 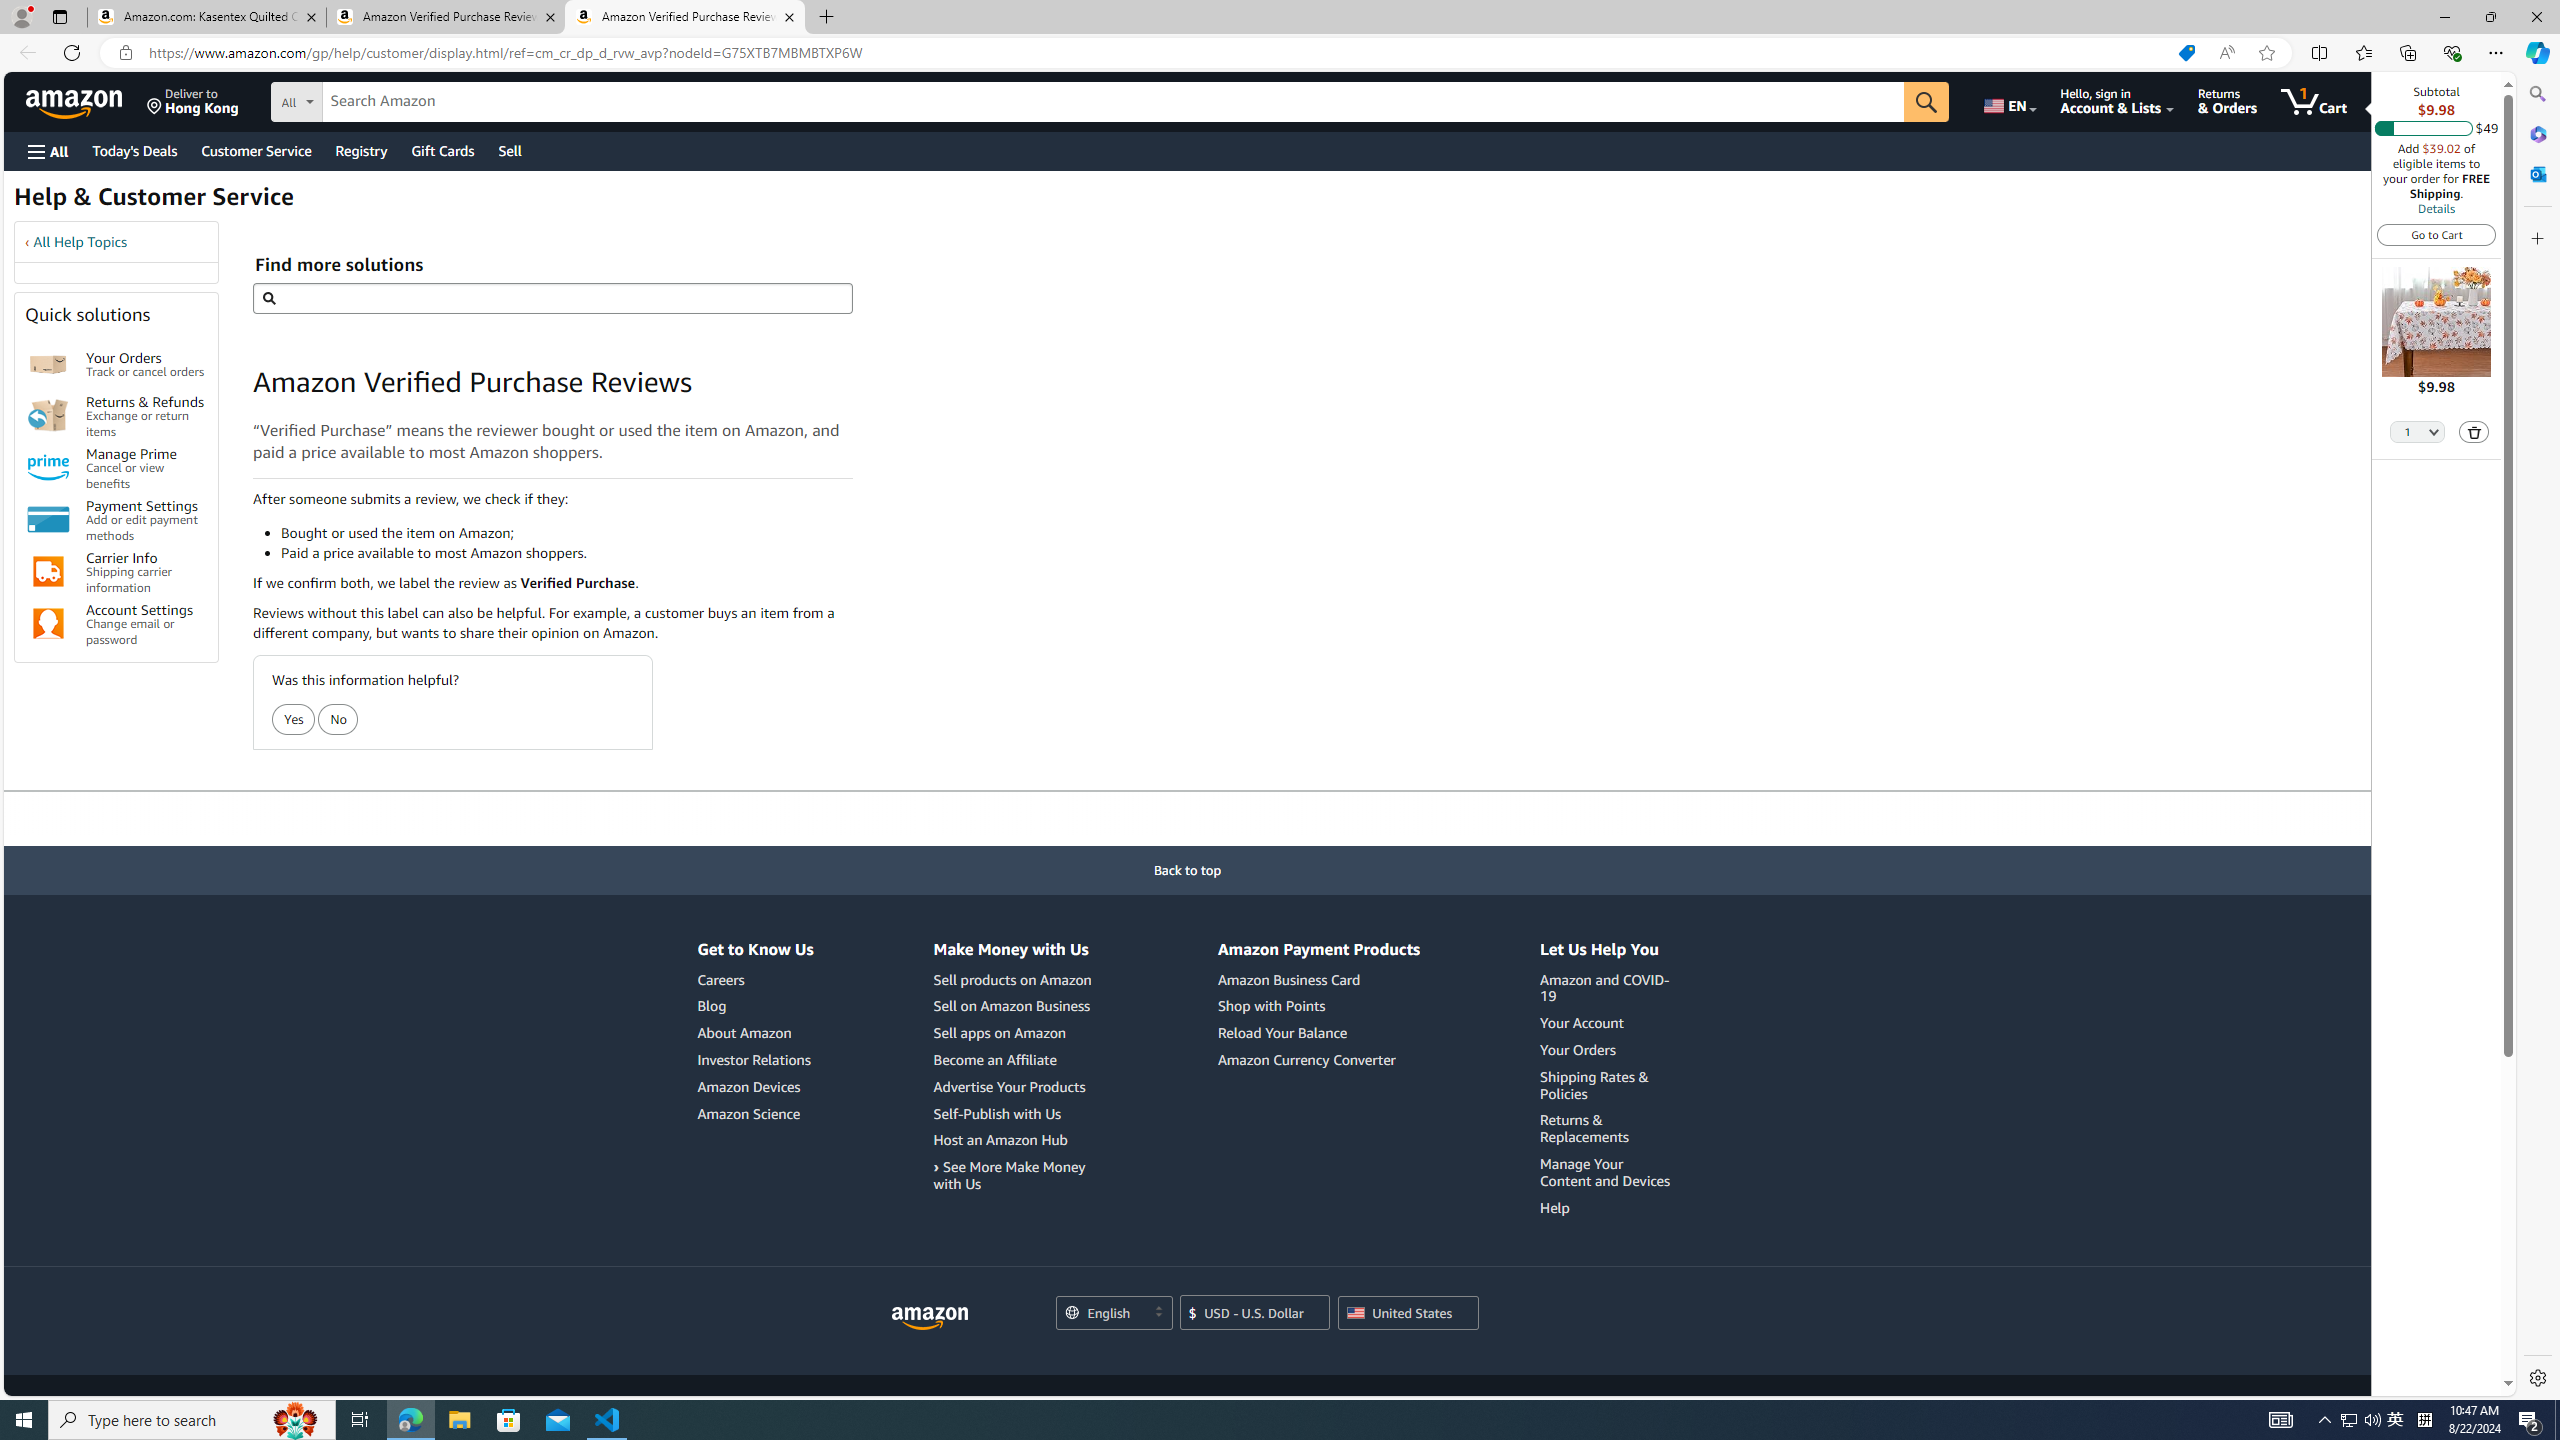 I want to click on See More Make Money with Us, so click(x=1014, y=1176).